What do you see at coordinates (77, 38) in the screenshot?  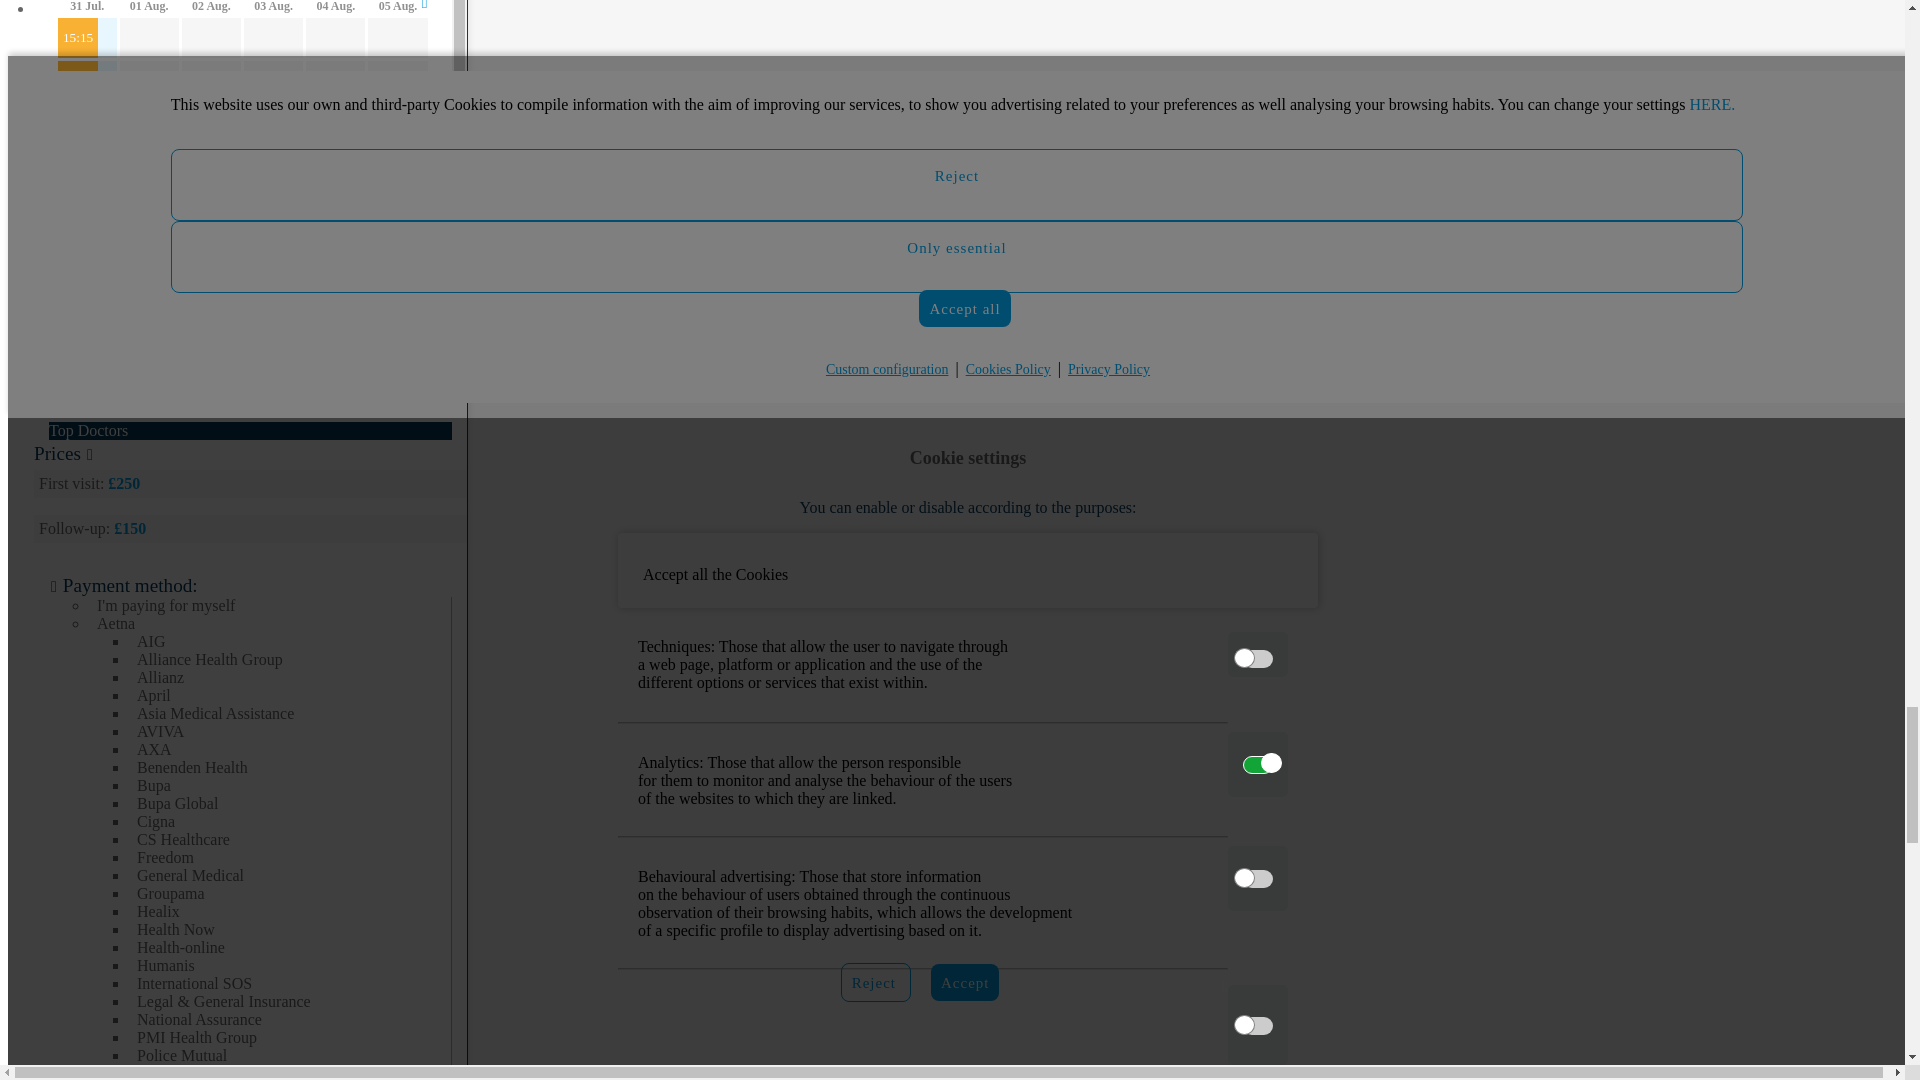 I see `15:15` at bounding box center [77, 38].